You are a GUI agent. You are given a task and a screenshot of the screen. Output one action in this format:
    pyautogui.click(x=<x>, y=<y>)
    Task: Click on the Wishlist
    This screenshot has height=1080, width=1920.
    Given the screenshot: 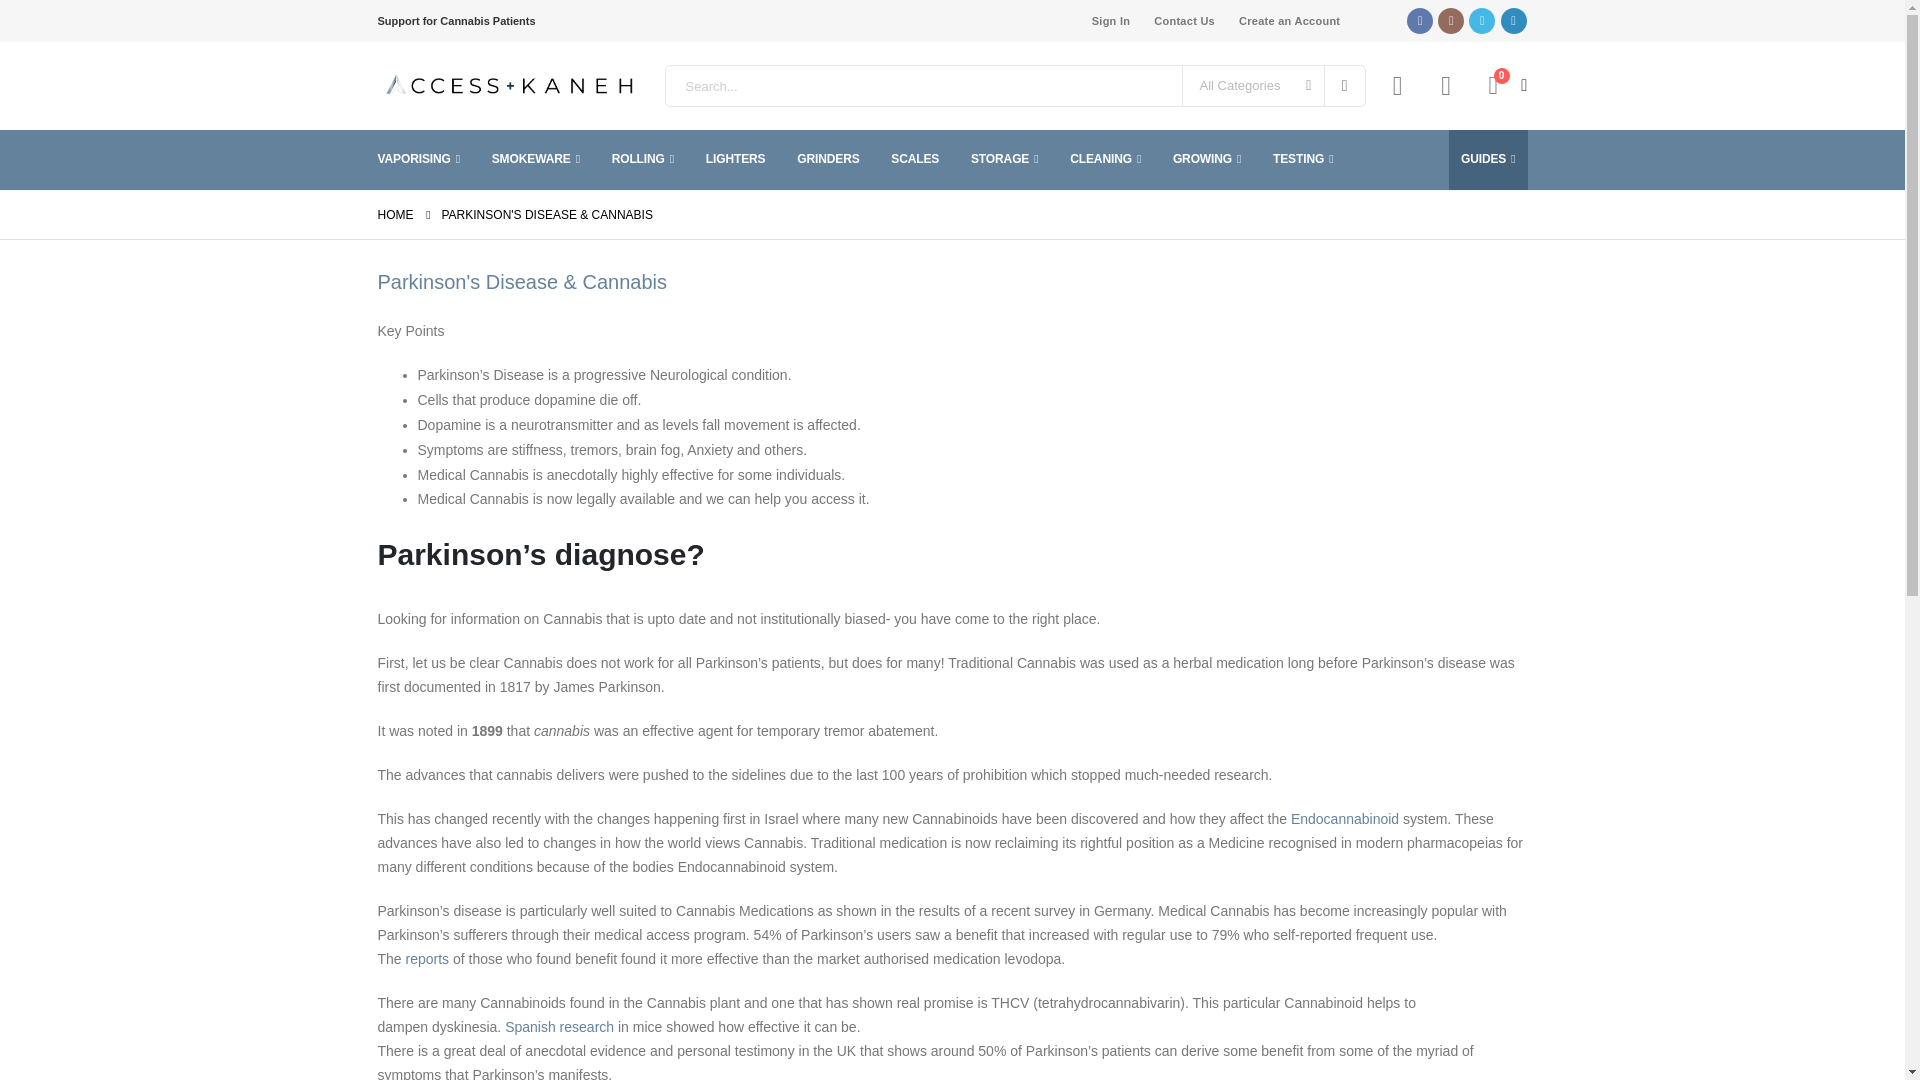 What is the action you would take?
    pyautogui.click(x=1503, y=86)
    